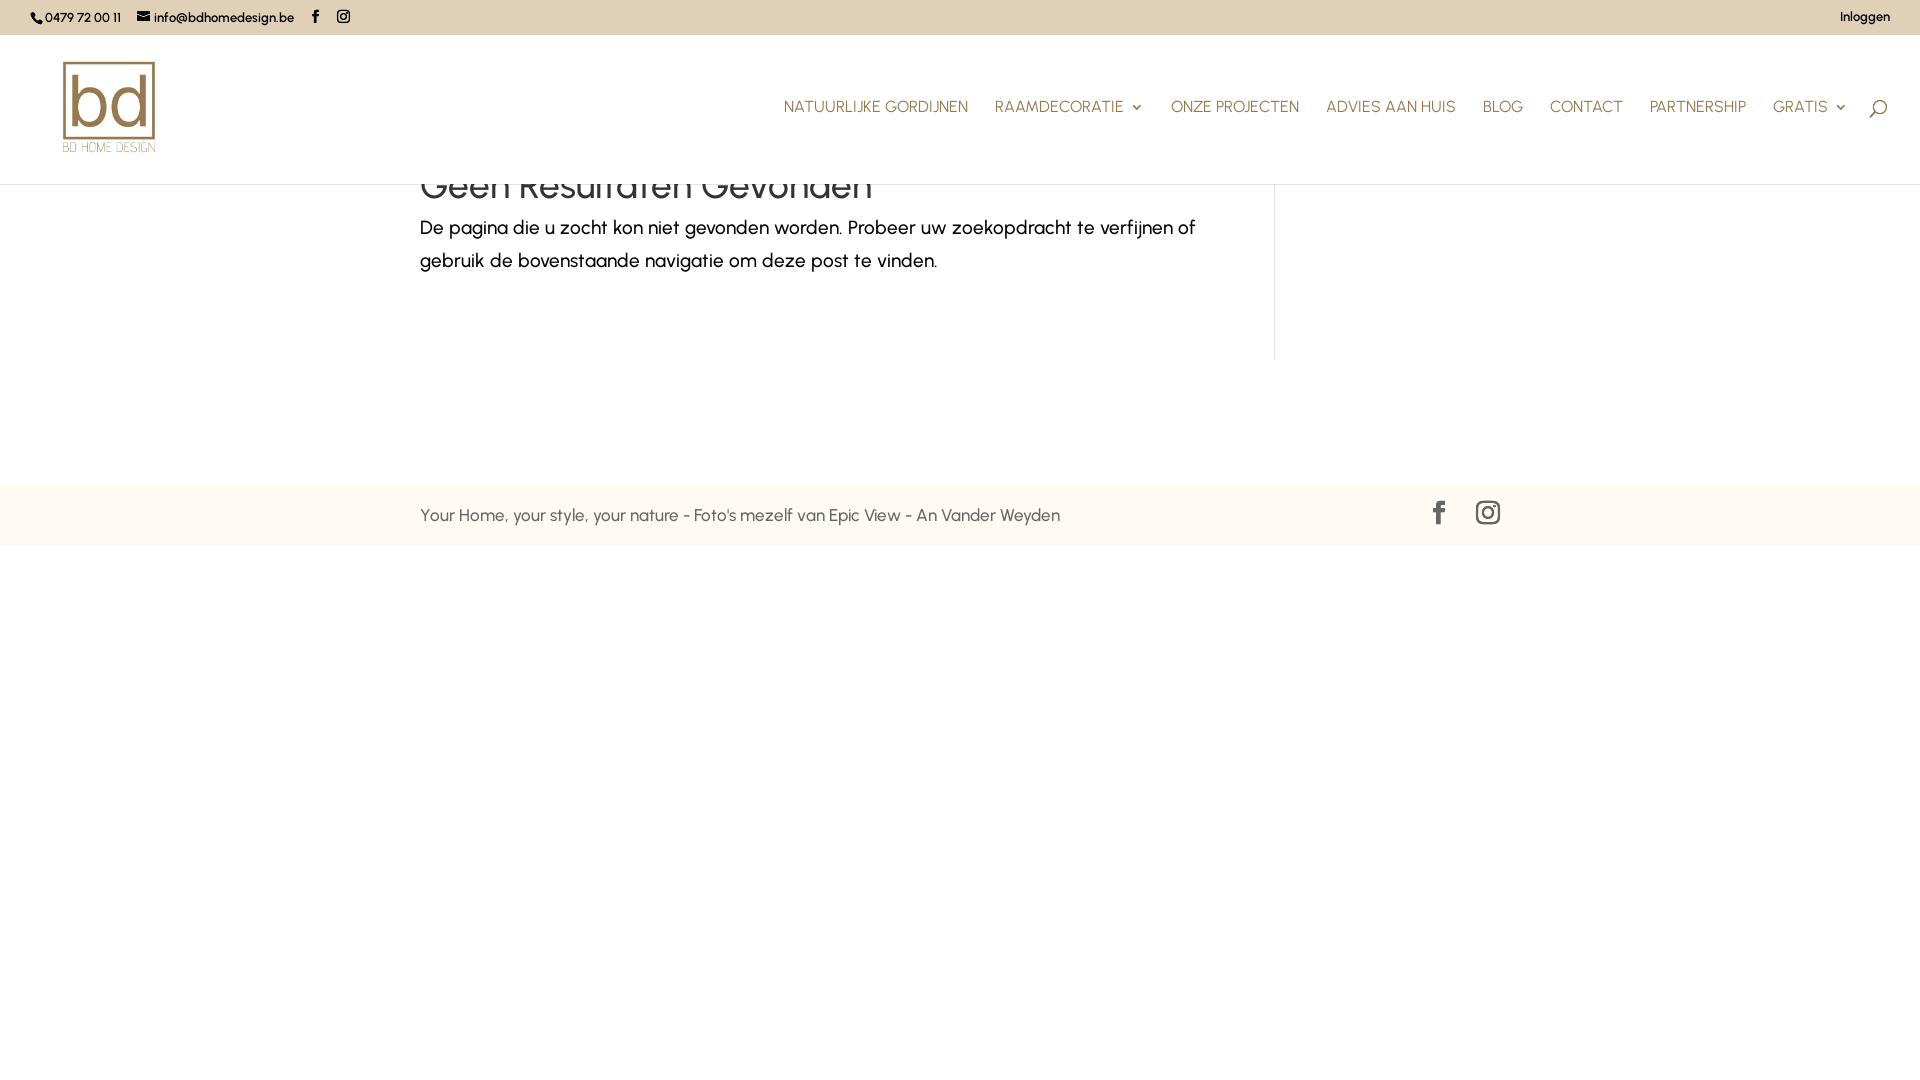 The width and height of the screenshot is (1920, 1080). Describe the element at coordinates (1235, 142) in the screenshot. I see `ONZE PROJECTEN` at that location.